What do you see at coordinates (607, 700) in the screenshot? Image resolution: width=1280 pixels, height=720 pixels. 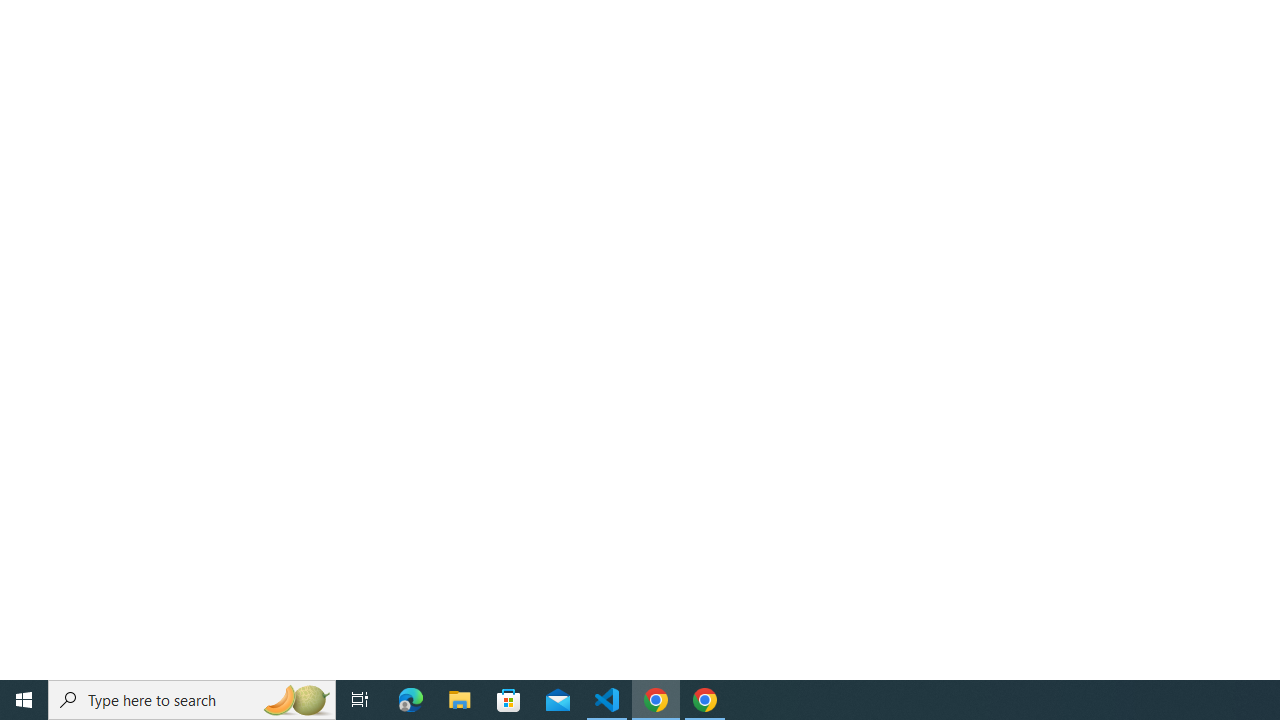 I see `Visual Studio Code - 1 running window` at bounding box center [607, 700].